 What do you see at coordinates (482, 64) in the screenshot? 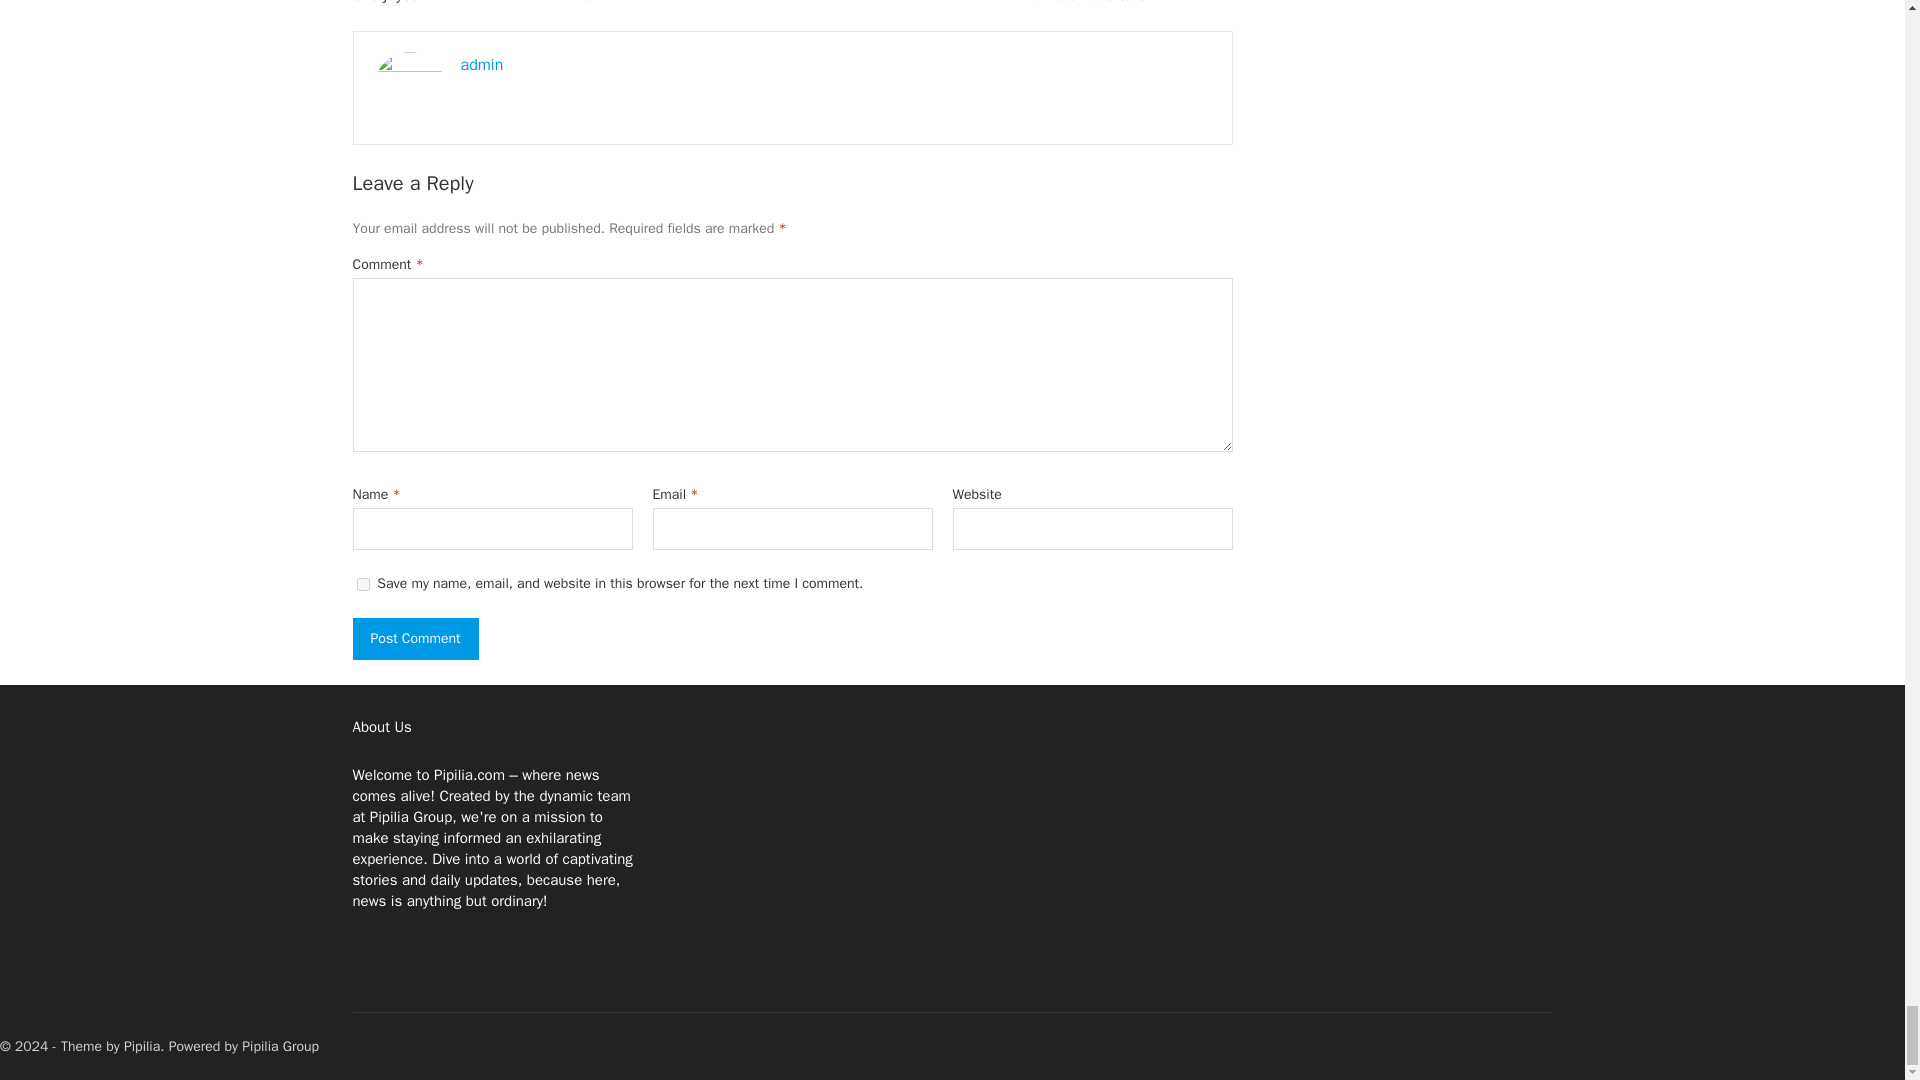
I see `admin` at bounding box center [482, 64].